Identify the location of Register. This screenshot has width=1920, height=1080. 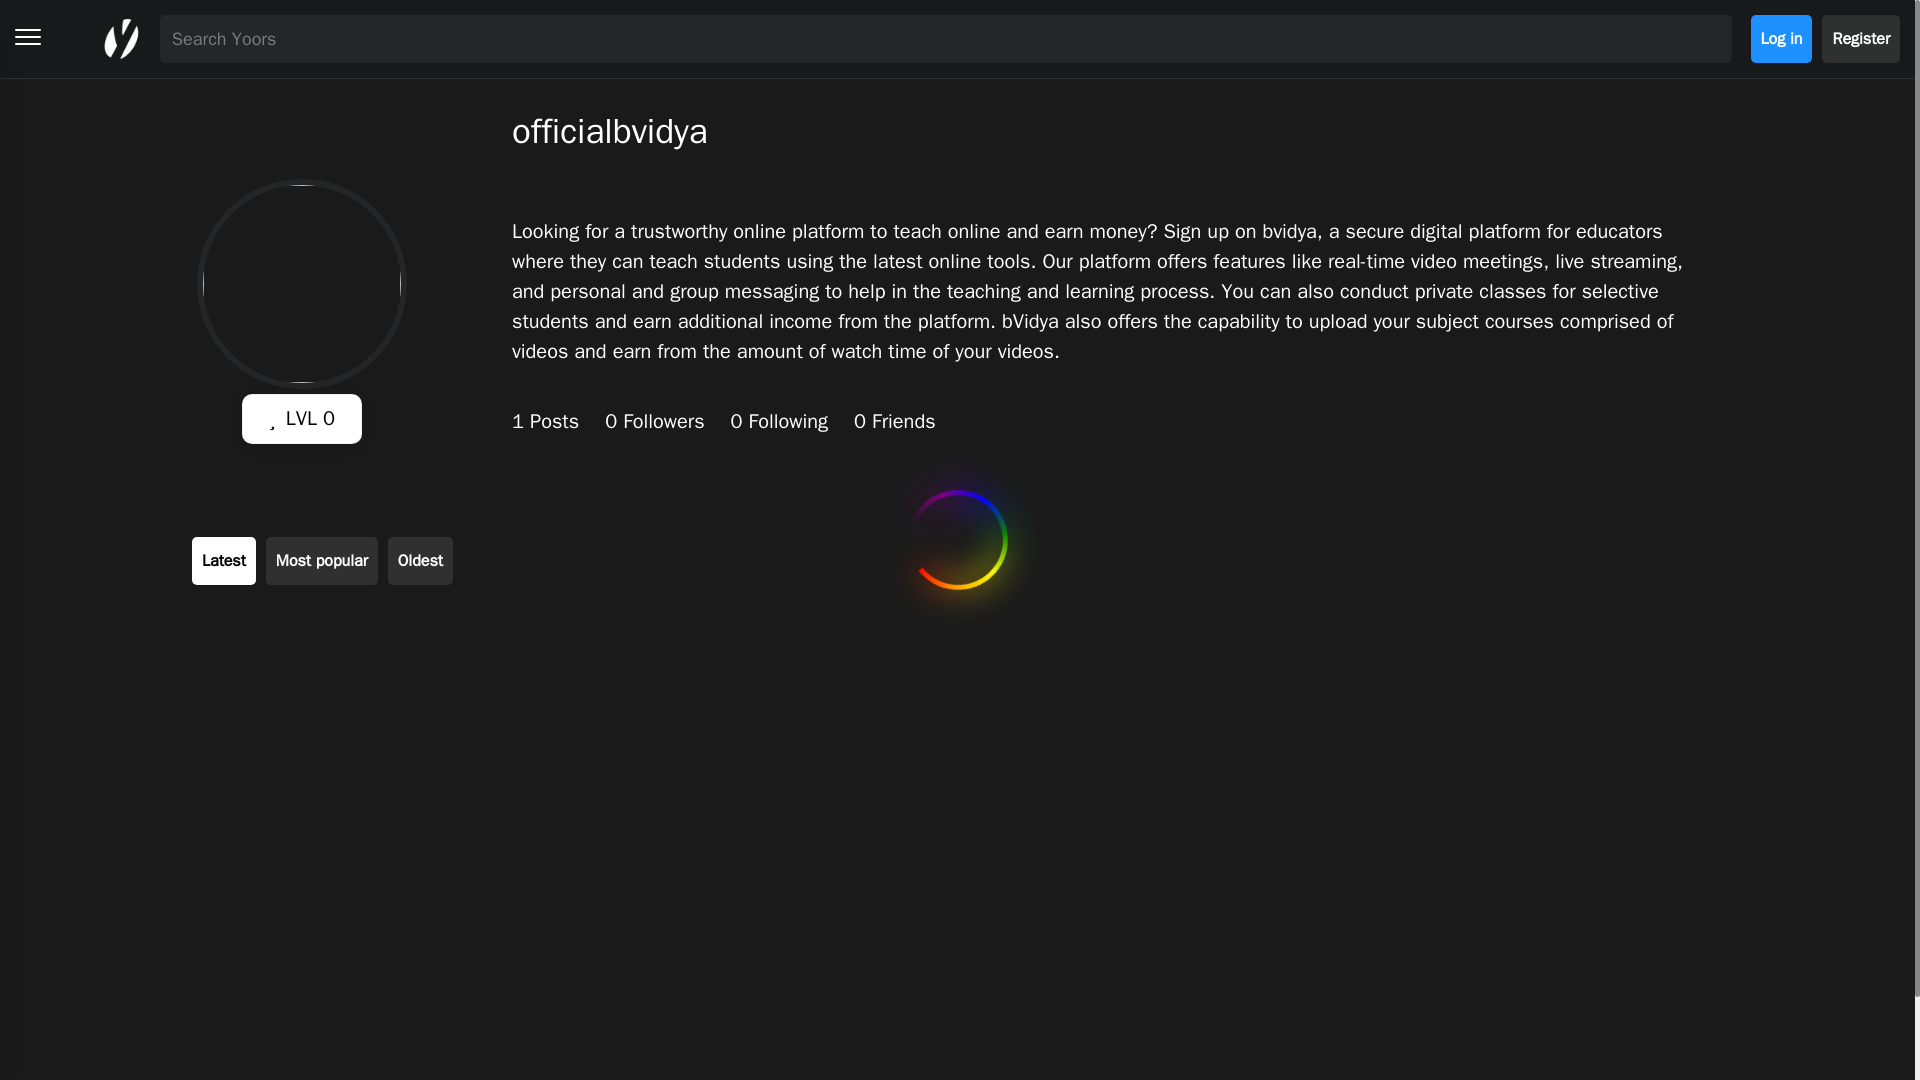
(1861, 38).